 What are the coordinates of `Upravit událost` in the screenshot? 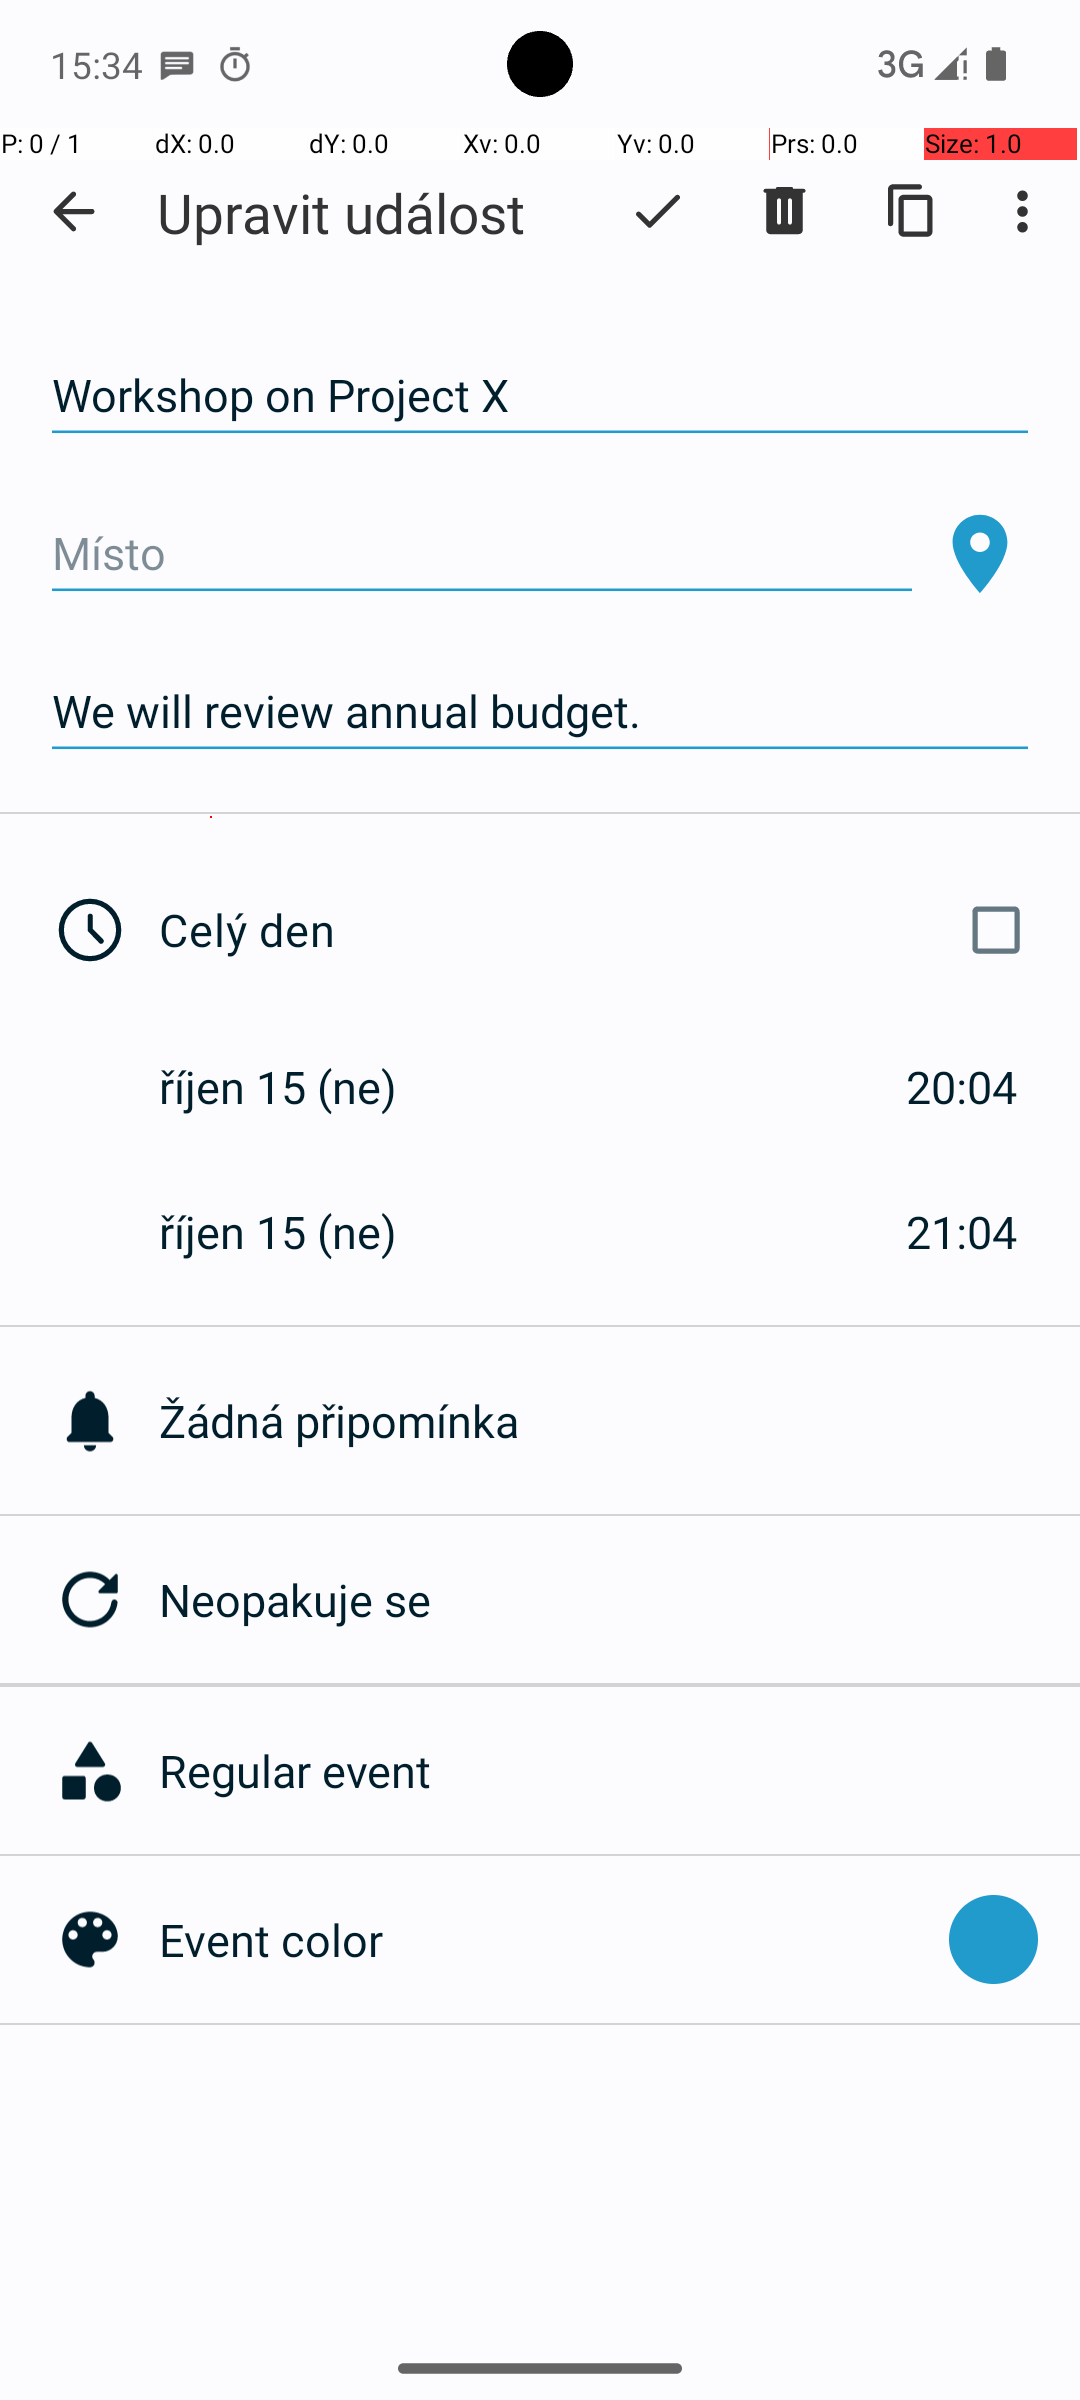 It's located at (341, 212).